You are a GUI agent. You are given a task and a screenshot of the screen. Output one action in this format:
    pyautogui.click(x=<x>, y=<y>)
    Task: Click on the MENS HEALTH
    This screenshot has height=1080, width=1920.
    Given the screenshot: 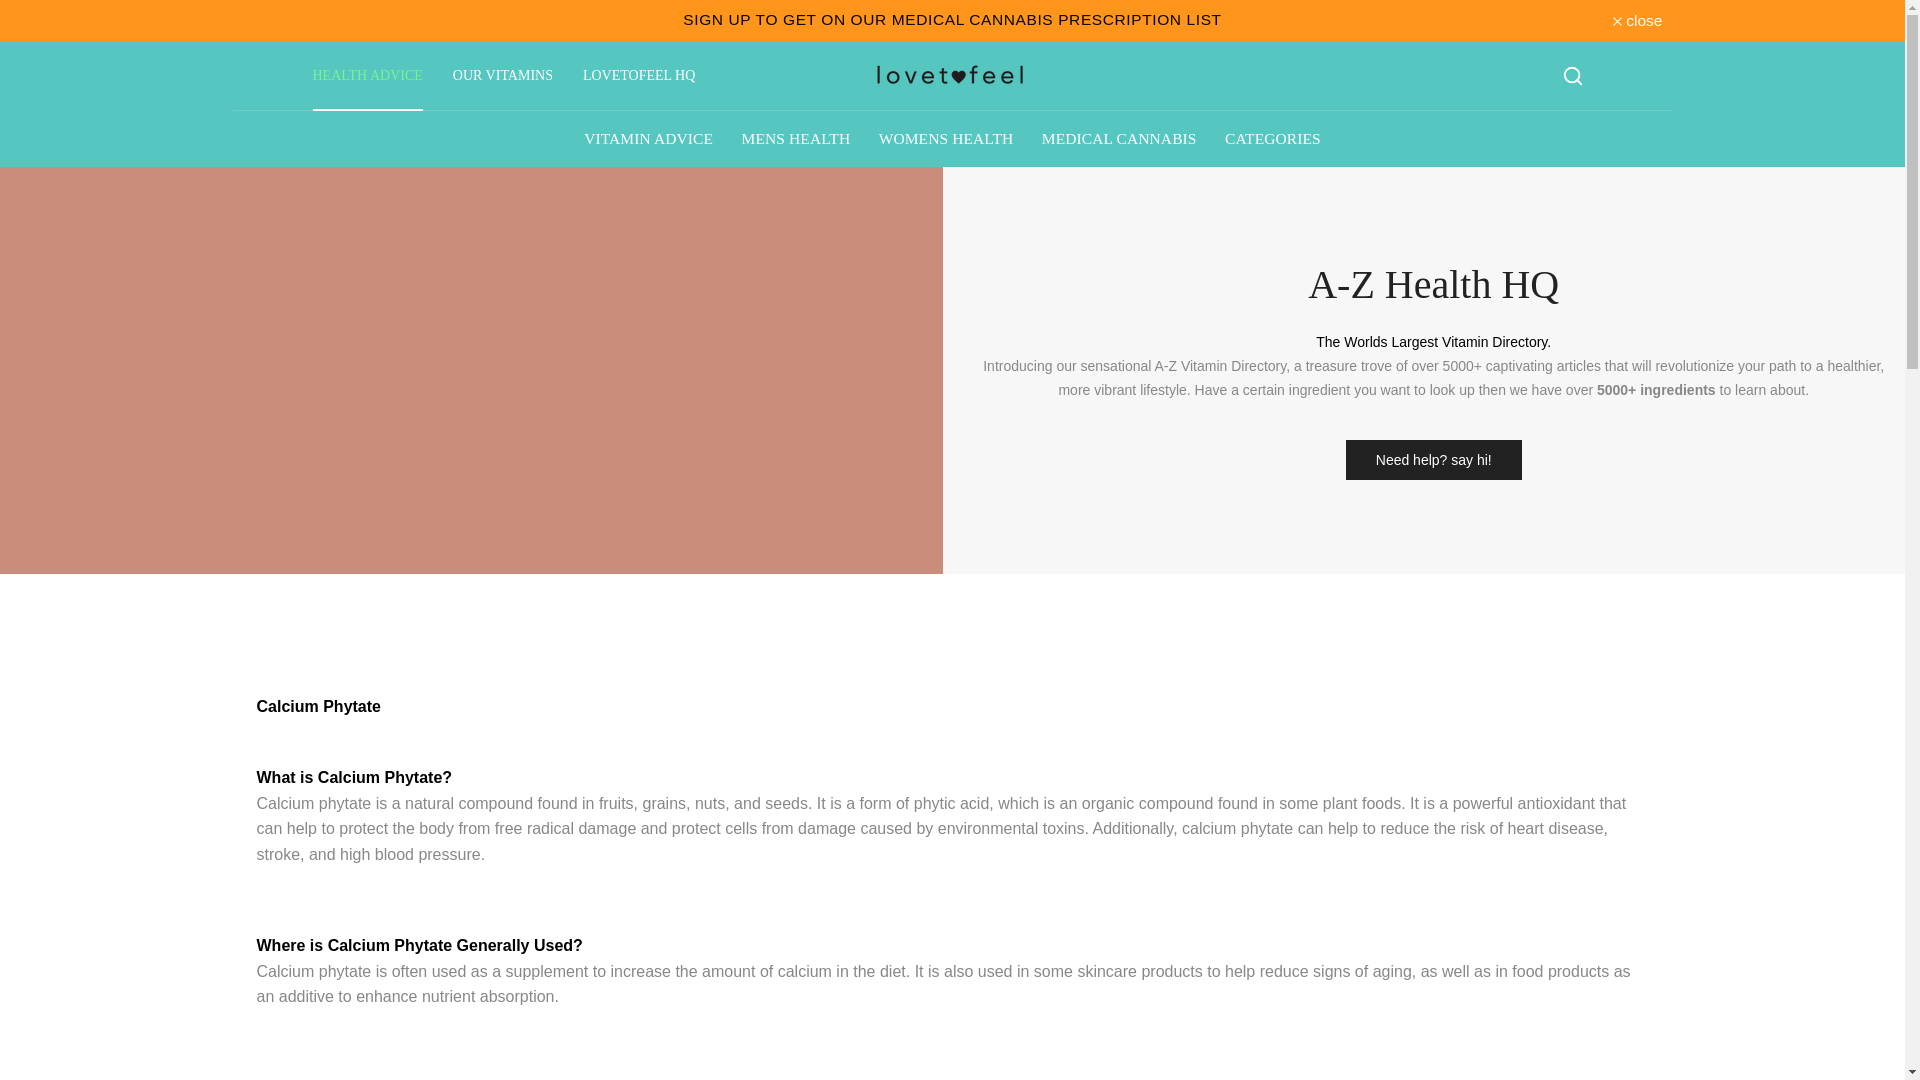 What is the action you would take?
    pyautogui.click(x=796, y=139)
    